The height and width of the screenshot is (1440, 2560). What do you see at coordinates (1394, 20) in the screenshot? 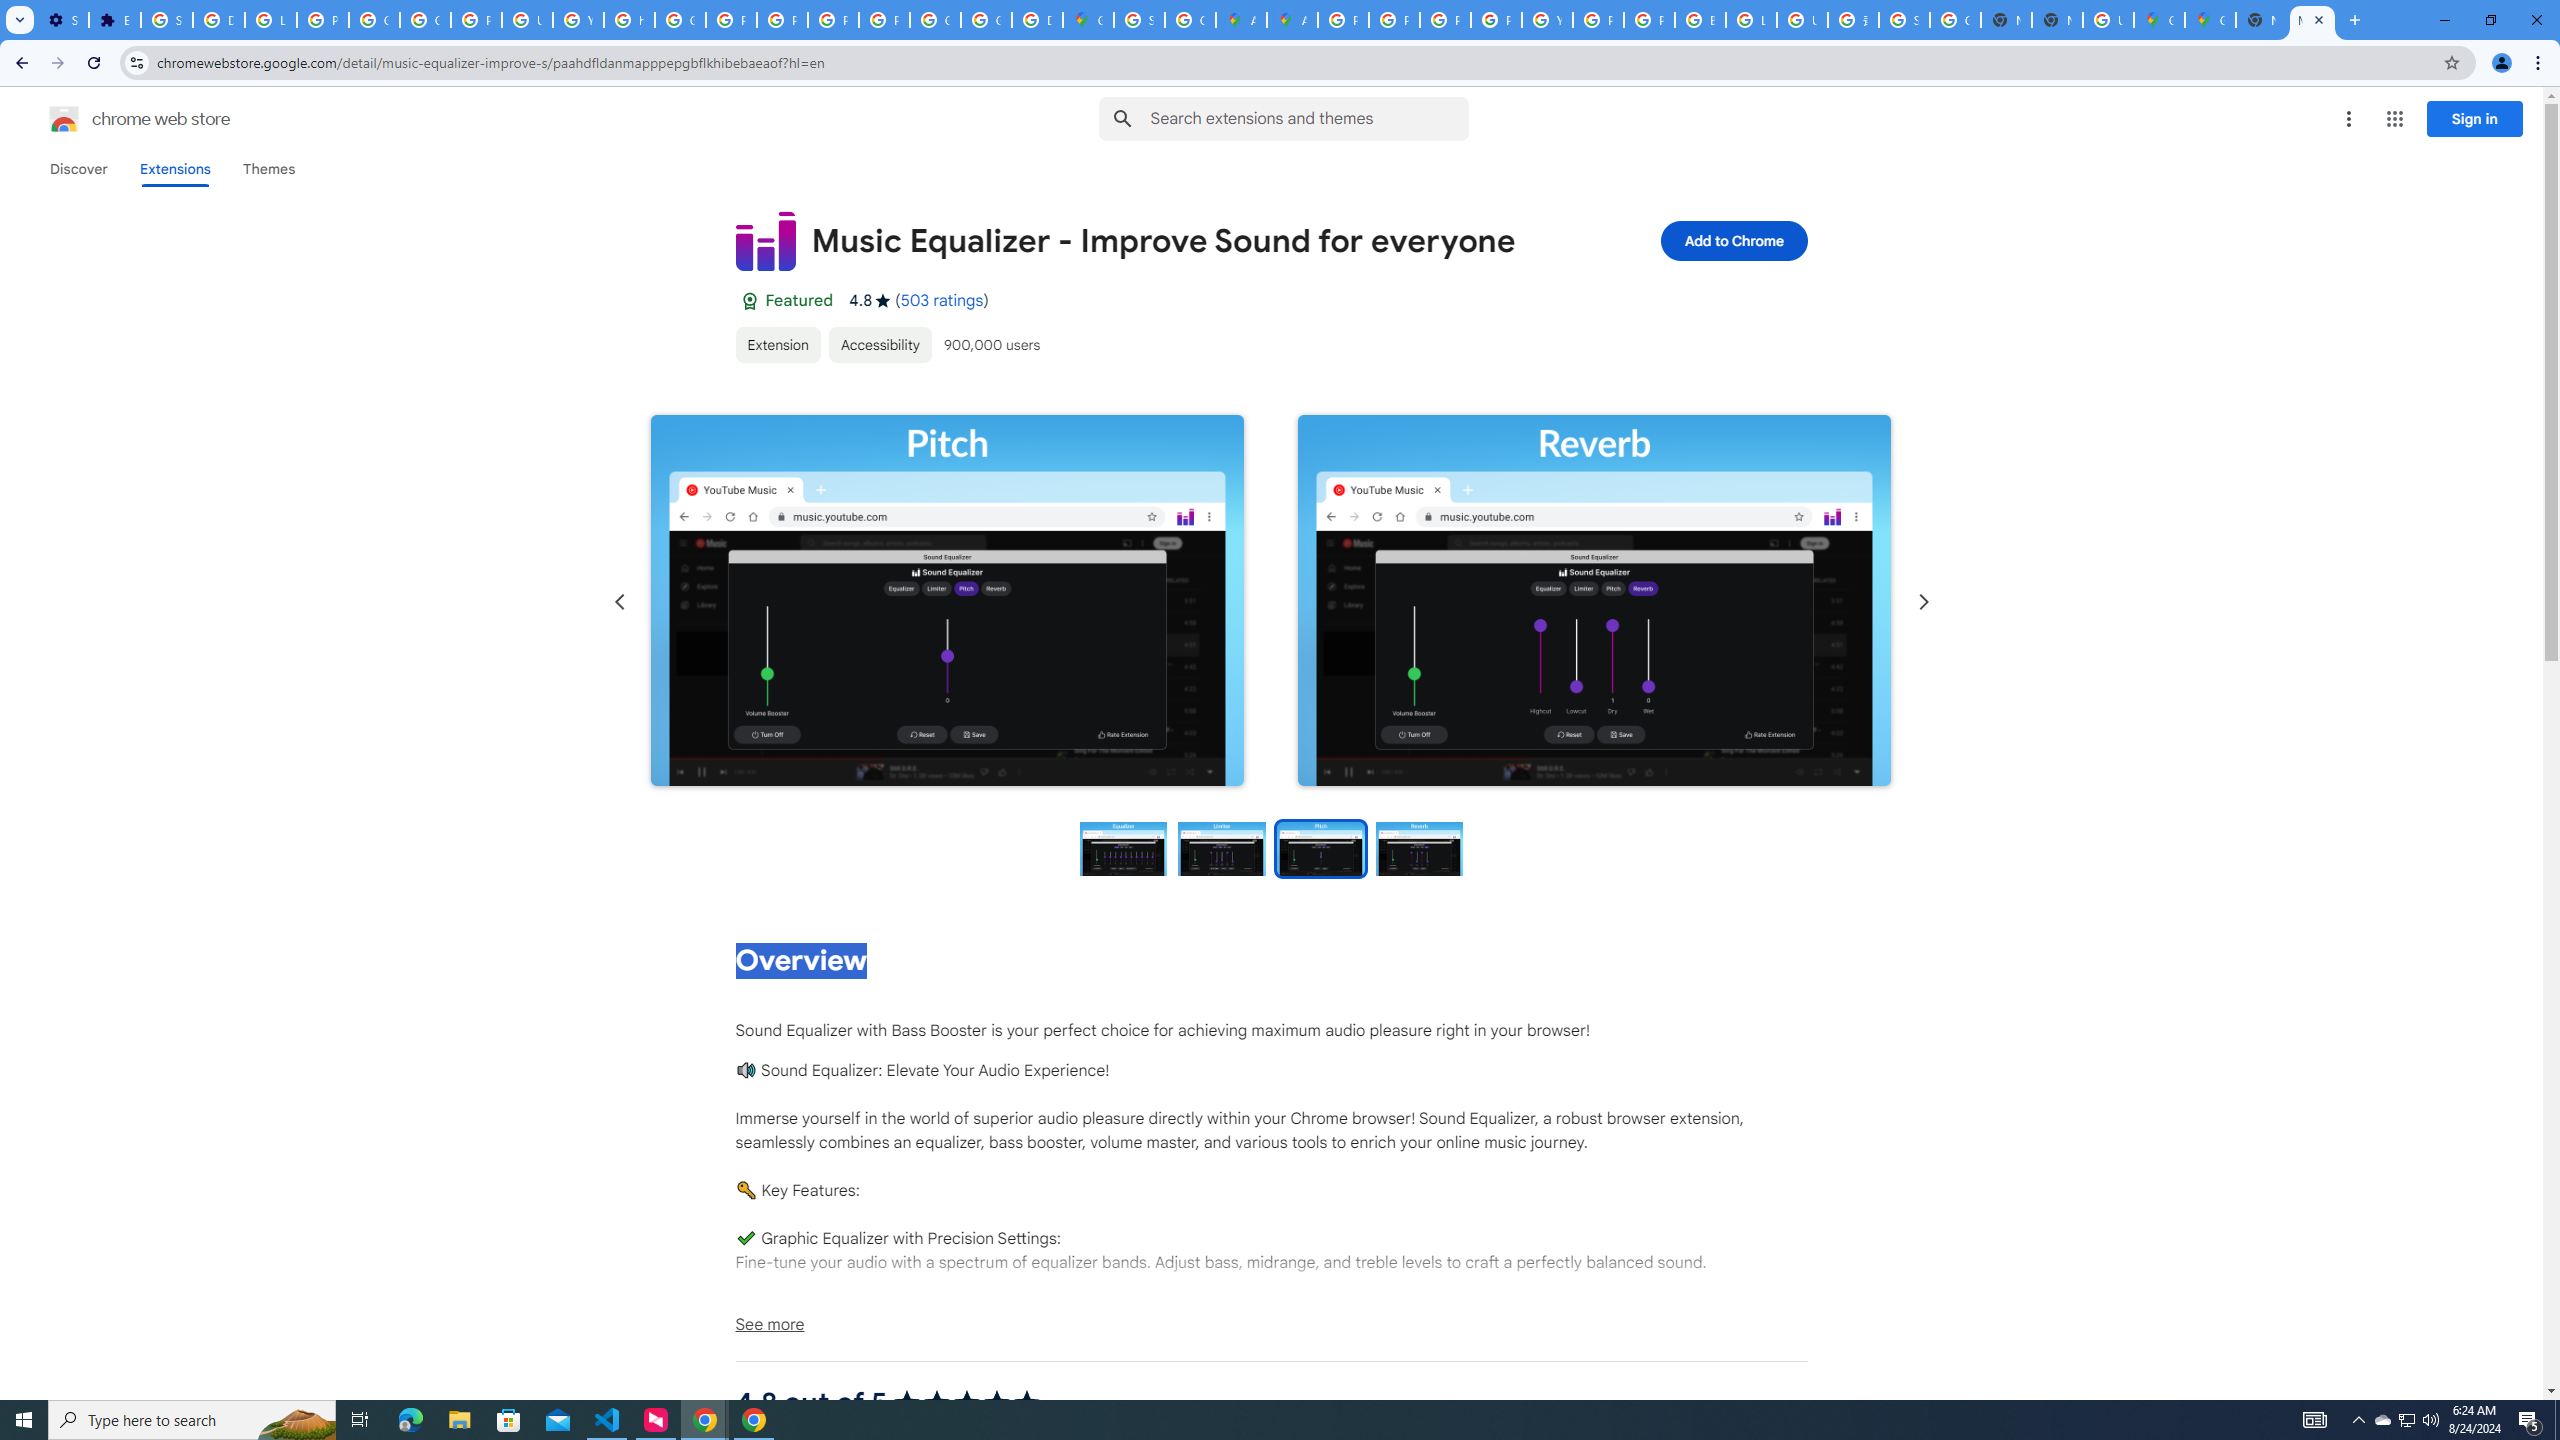
I see `Privacy Help Center - Policies Help` at bounding box center [1394, 20].